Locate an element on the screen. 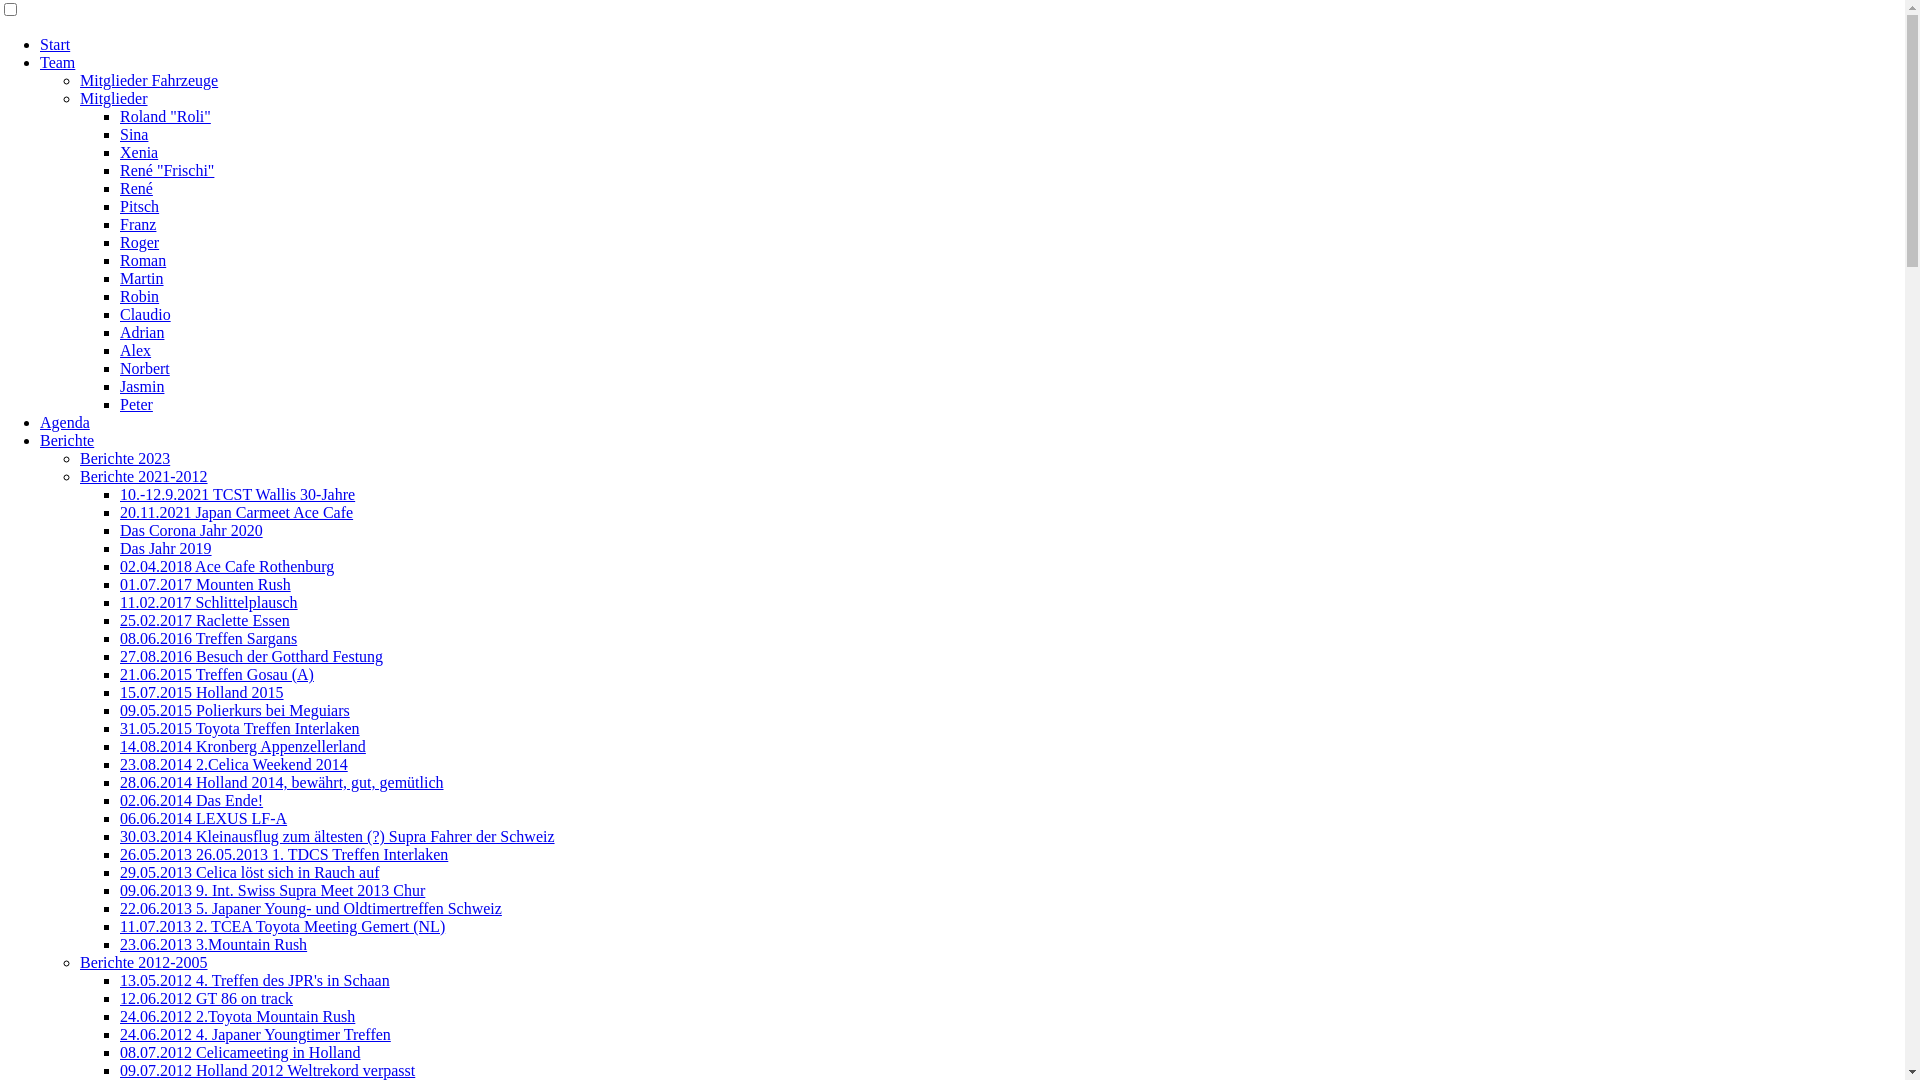  11.07.2013 2. TCEA Toyota Meeting Gemert (NL) is located at coordinates (282, 926).